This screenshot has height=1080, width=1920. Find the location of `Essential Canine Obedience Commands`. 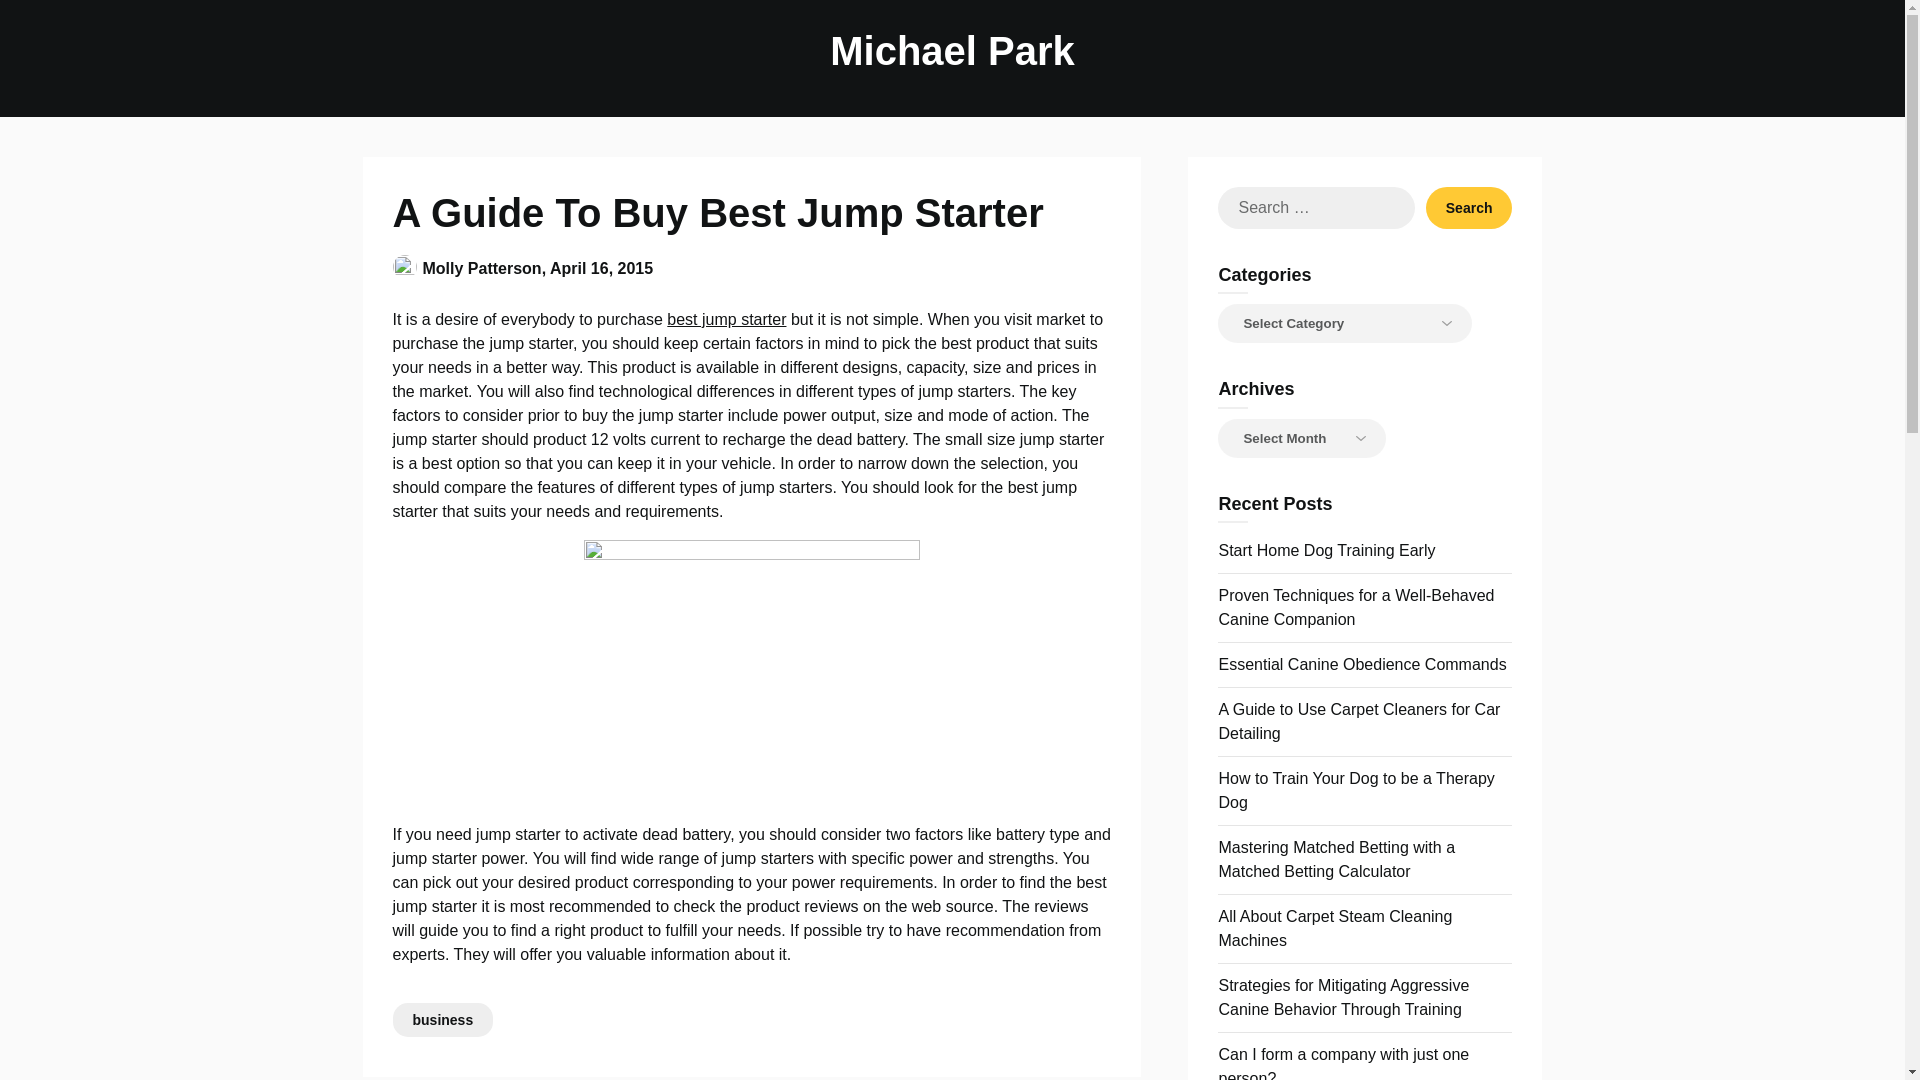

Essential Canine Obedience Commands is located at coordinates (1361, 664).